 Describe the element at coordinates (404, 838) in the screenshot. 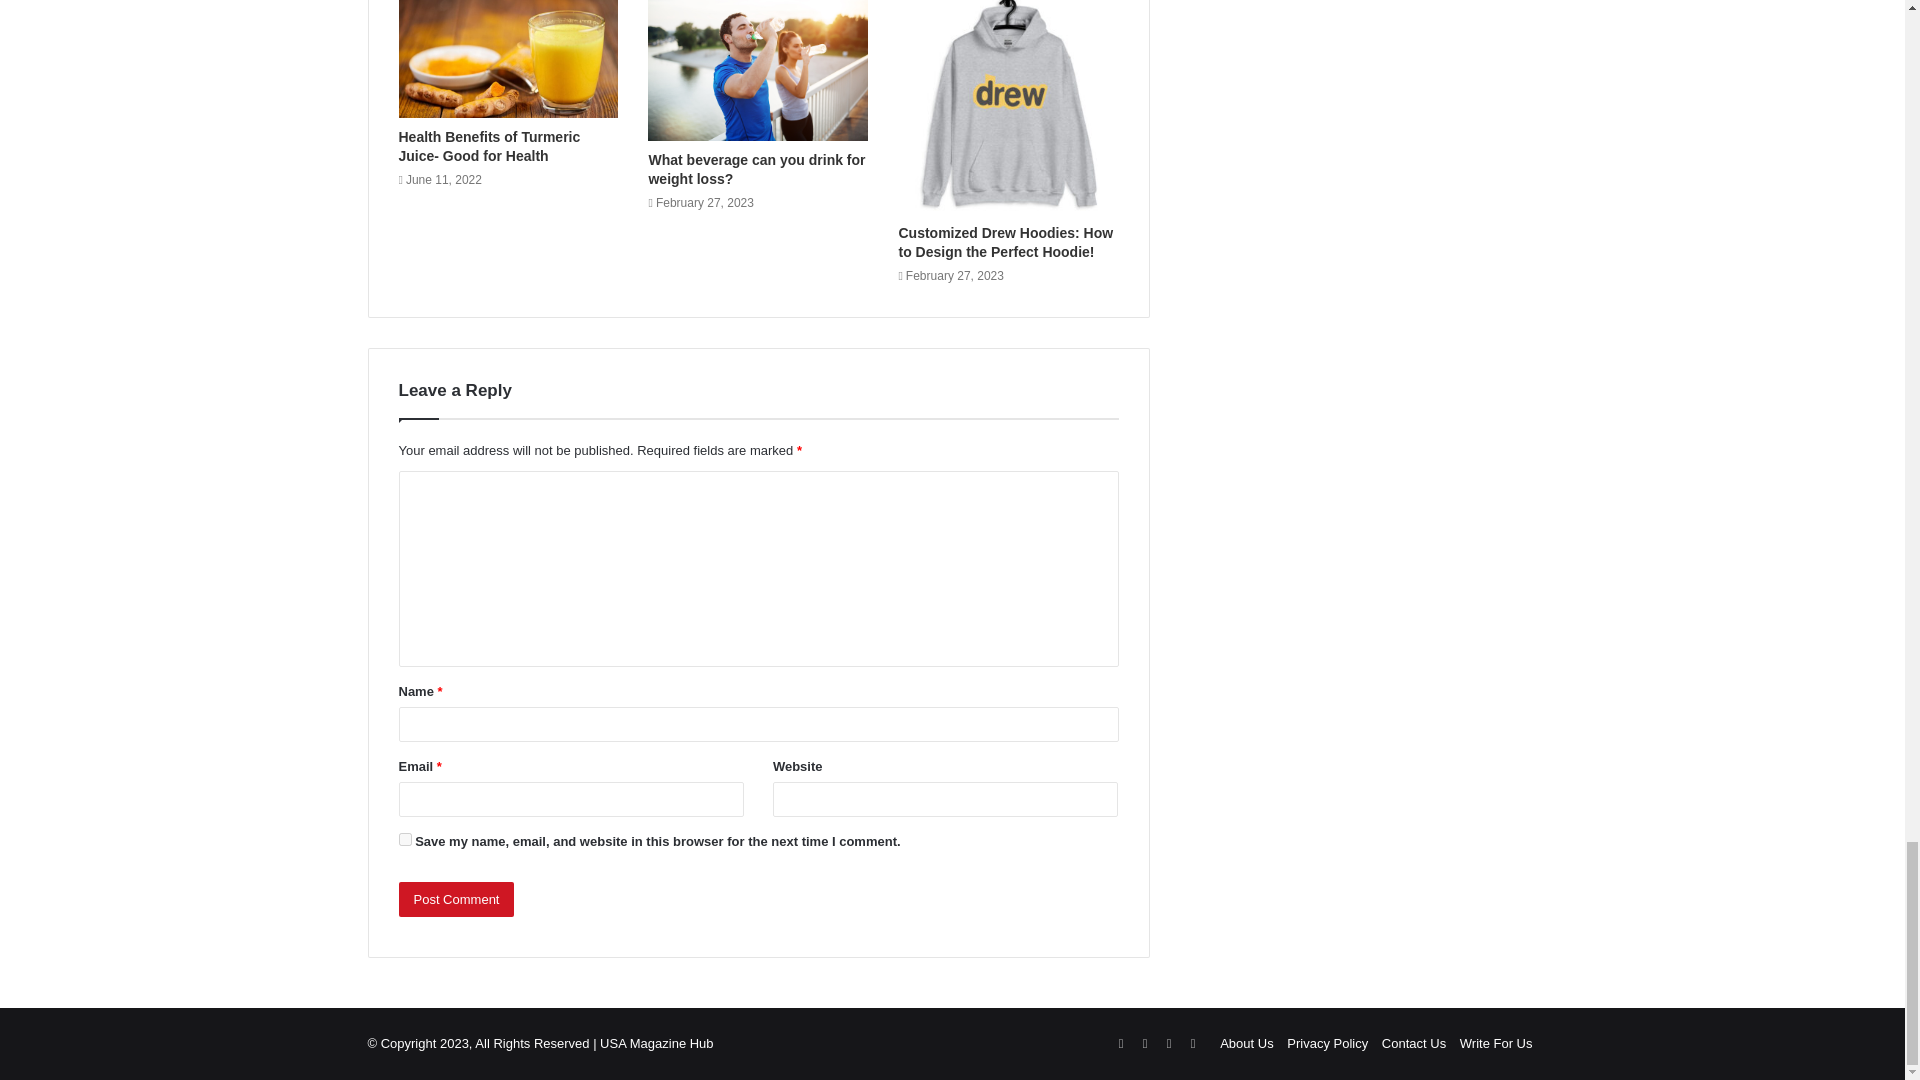

I see `yes` at that location.